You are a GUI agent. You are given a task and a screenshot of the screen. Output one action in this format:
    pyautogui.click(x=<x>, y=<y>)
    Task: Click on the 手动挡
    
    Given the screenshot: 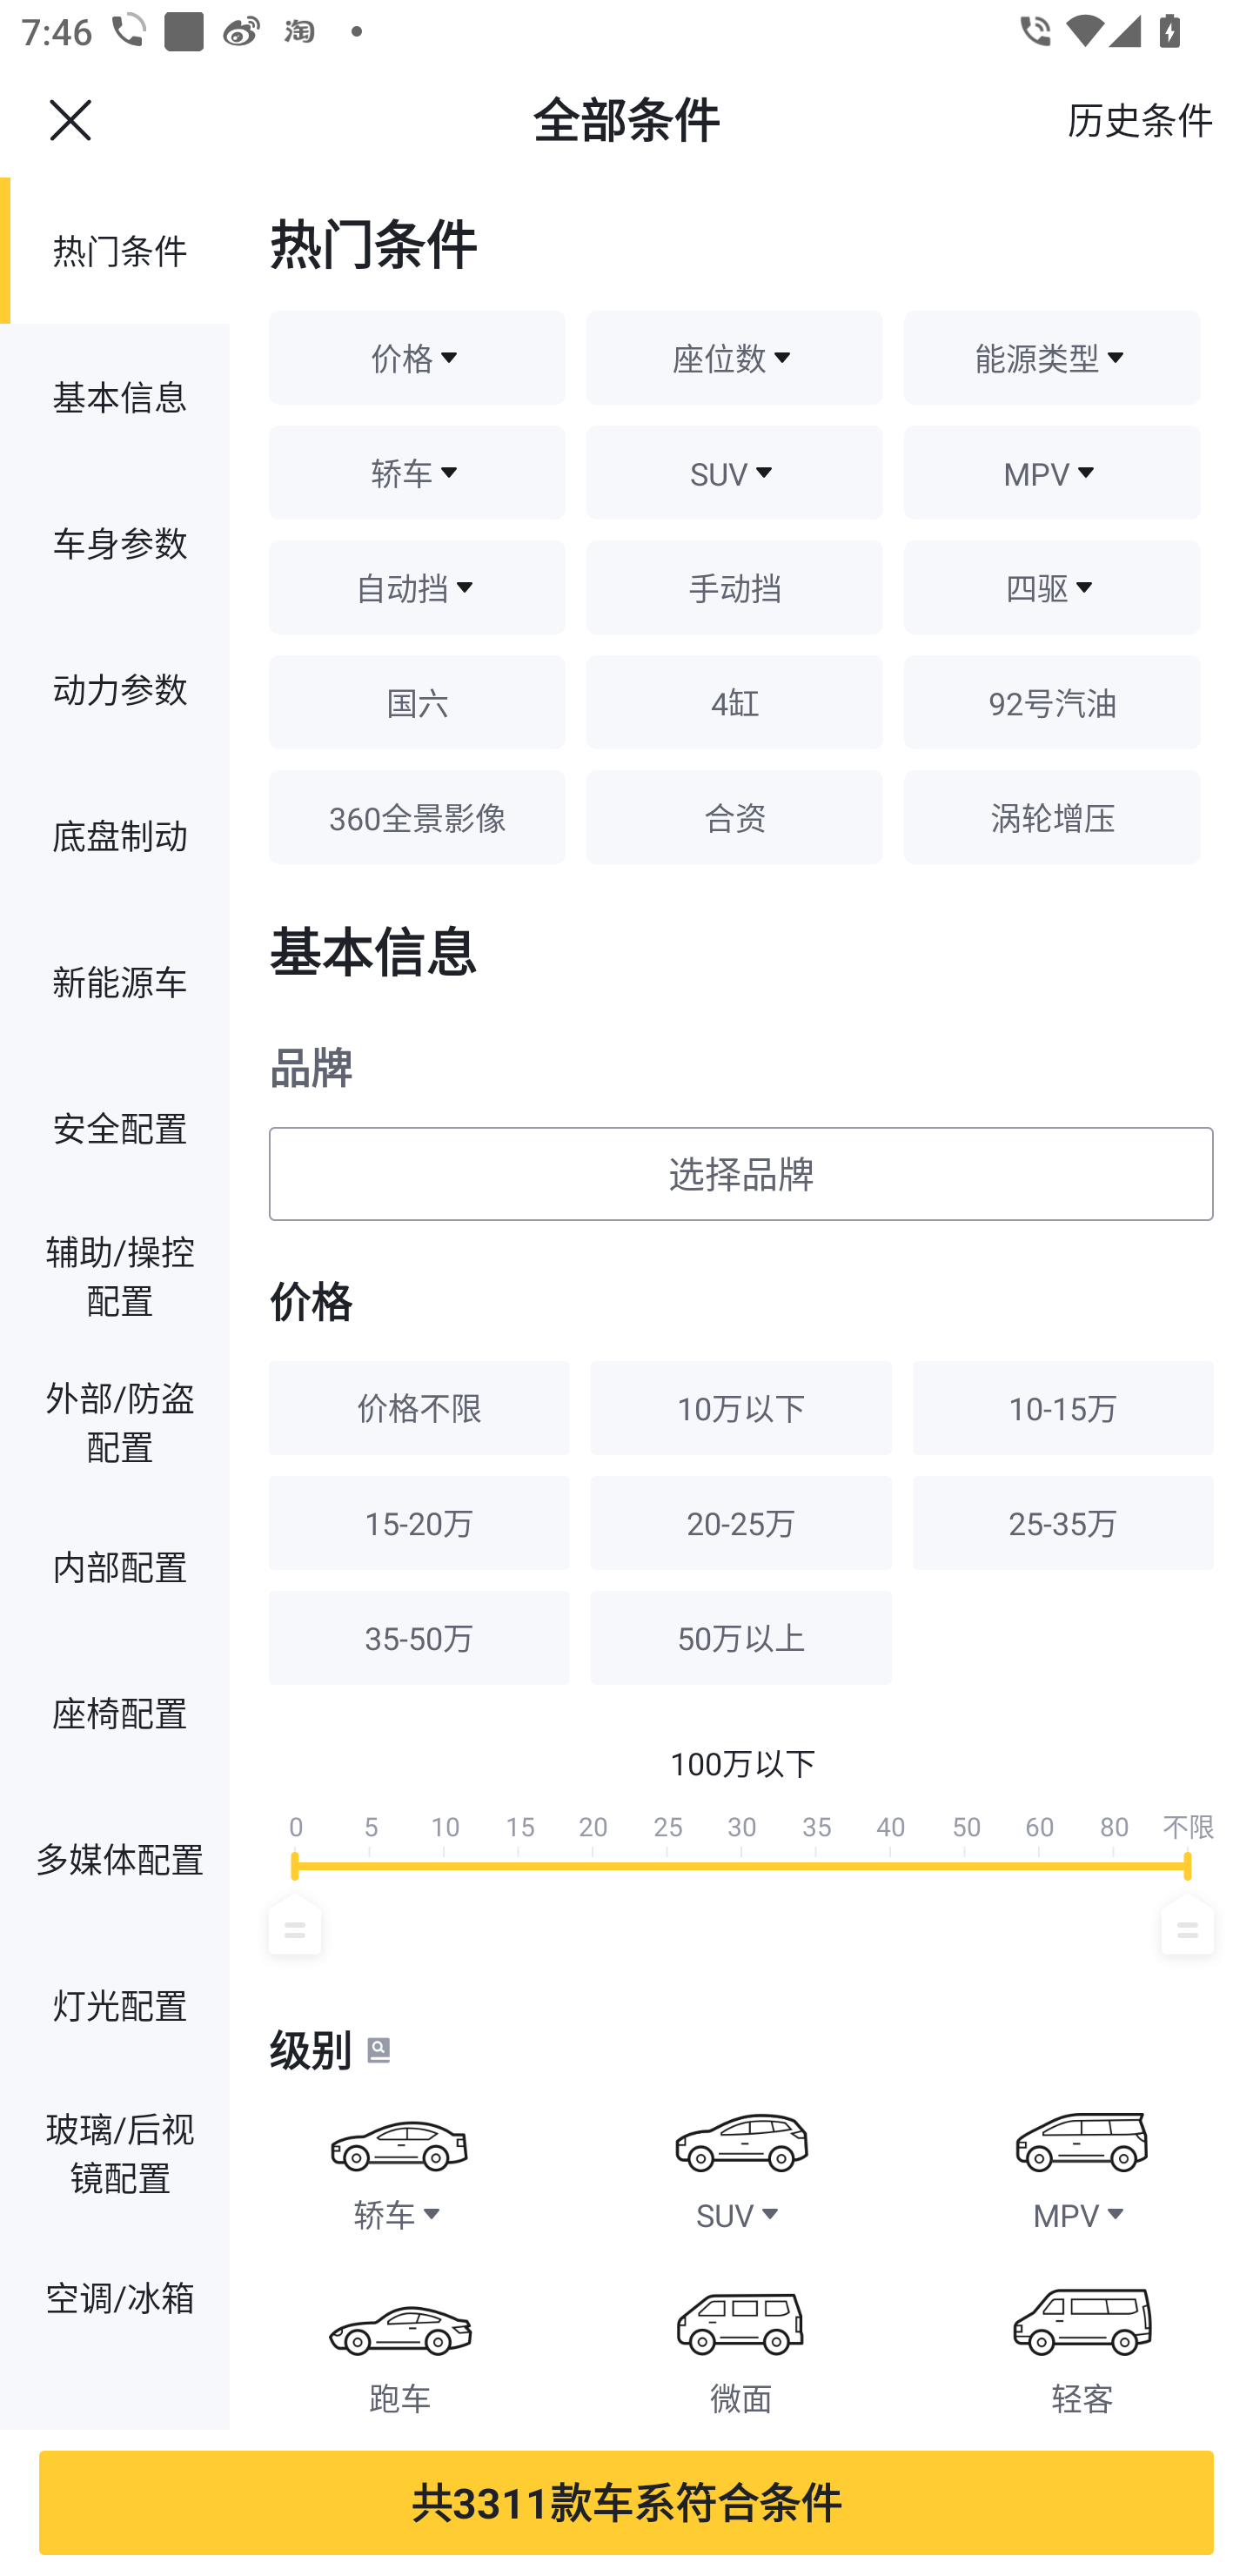 What is the action you would take?
    pyautogui.click(x=734, y=587)
    